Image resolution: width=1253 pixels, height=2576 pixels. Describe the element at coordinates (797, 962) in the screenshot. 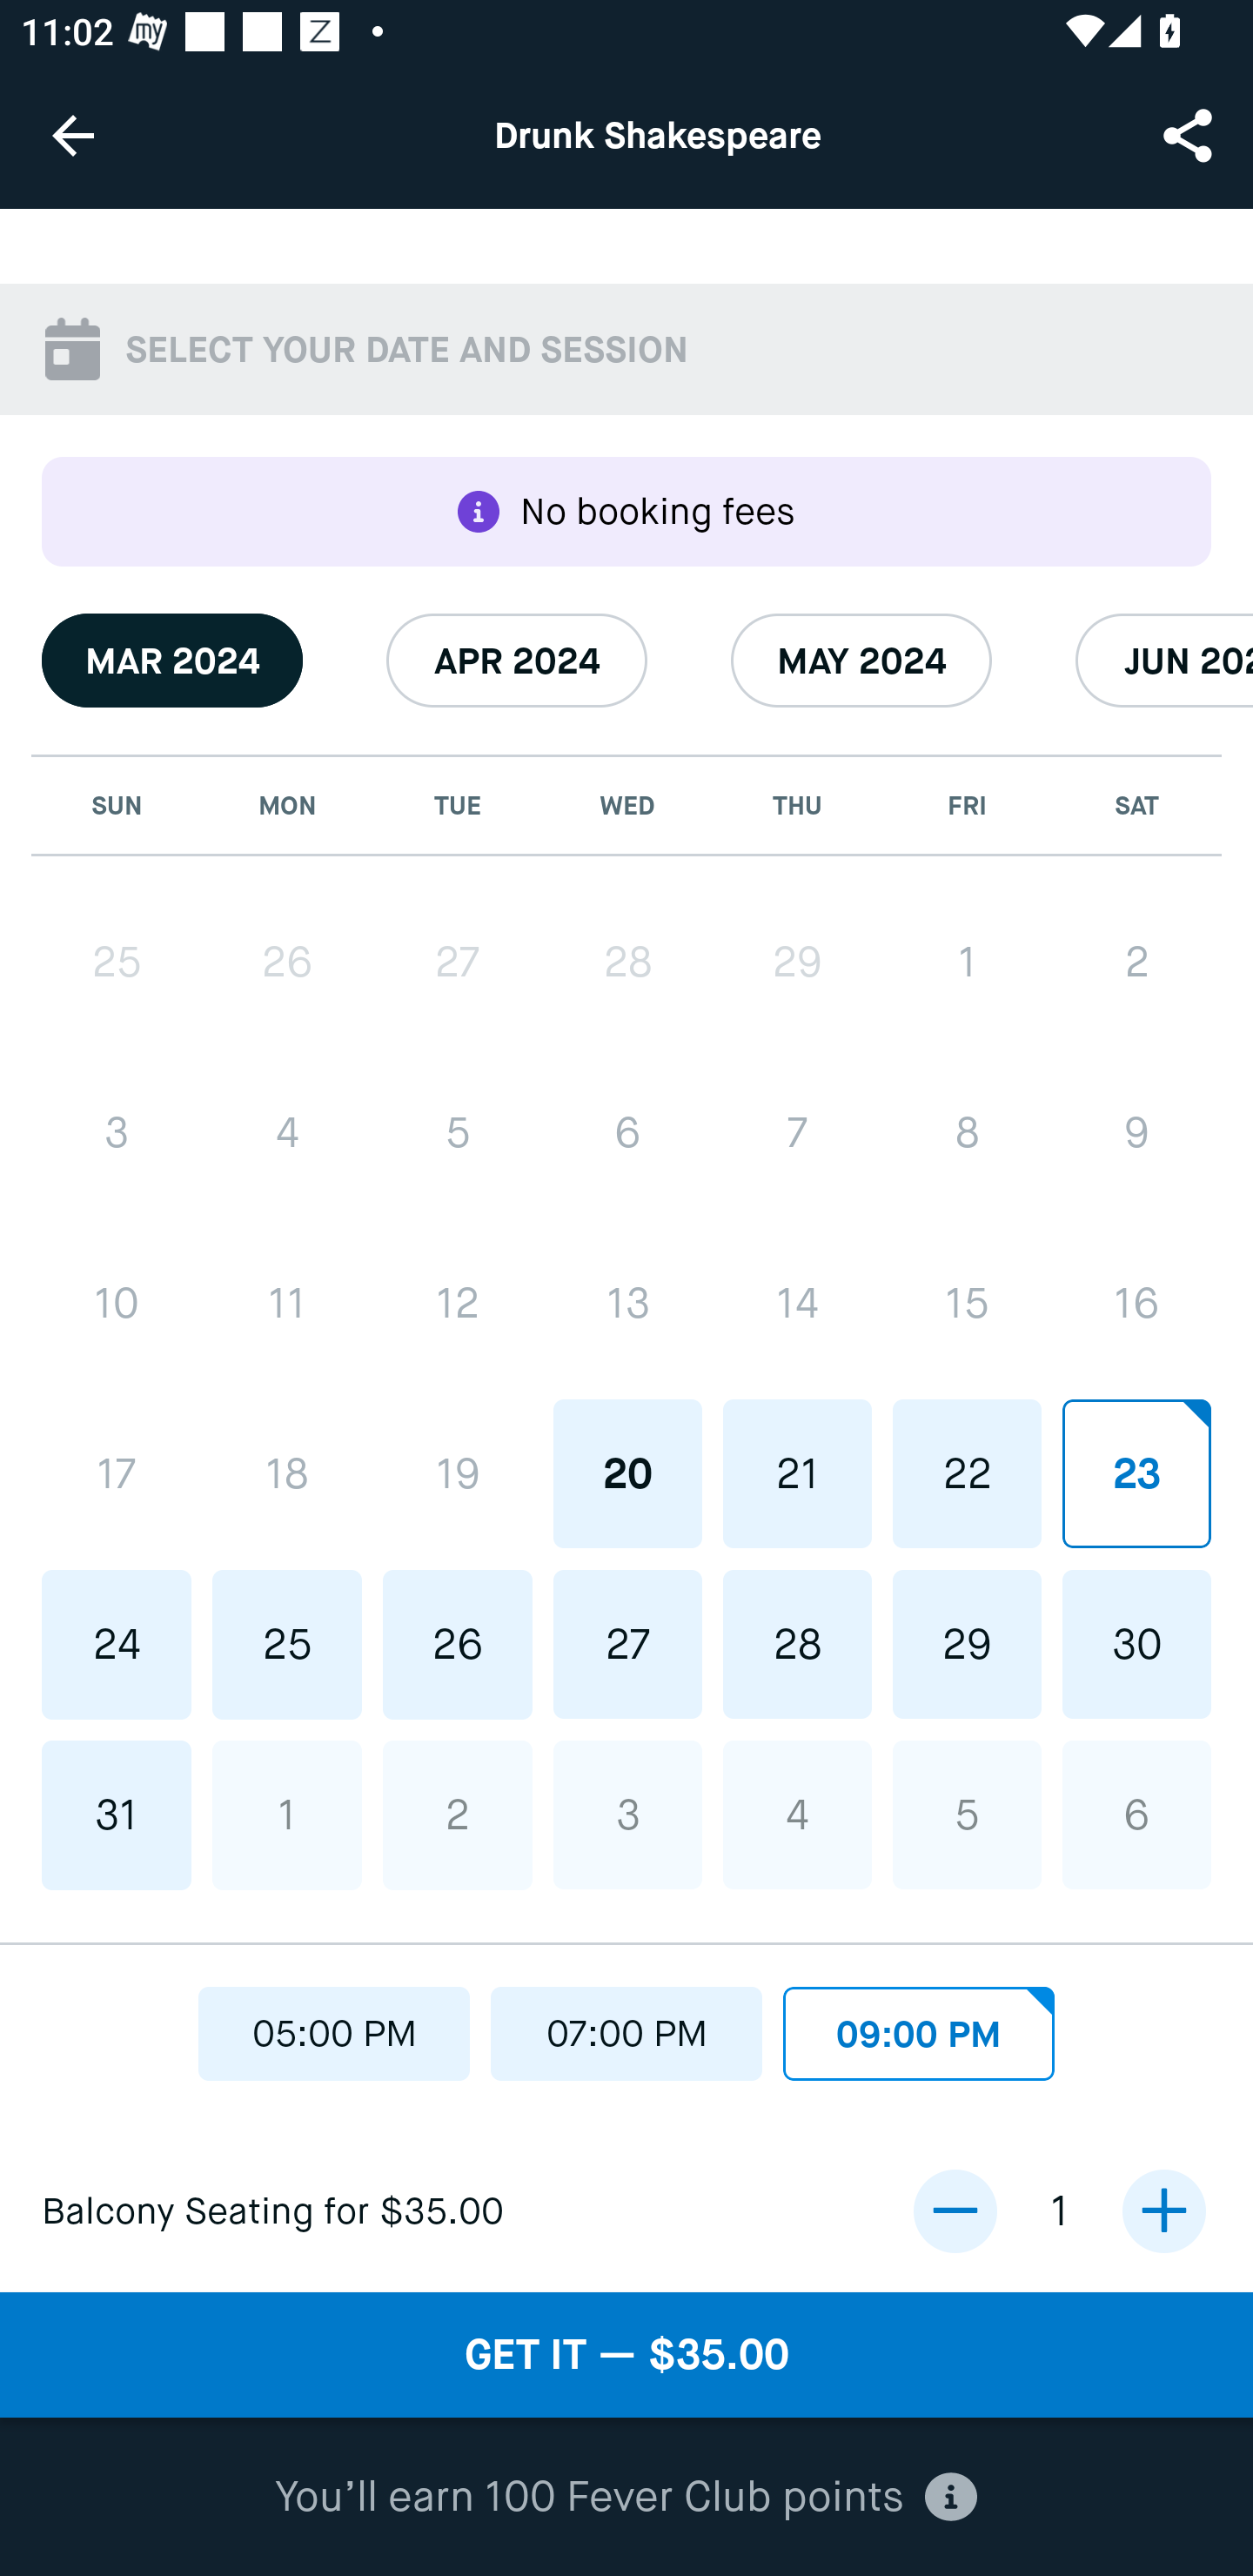

I see `29` at that location.